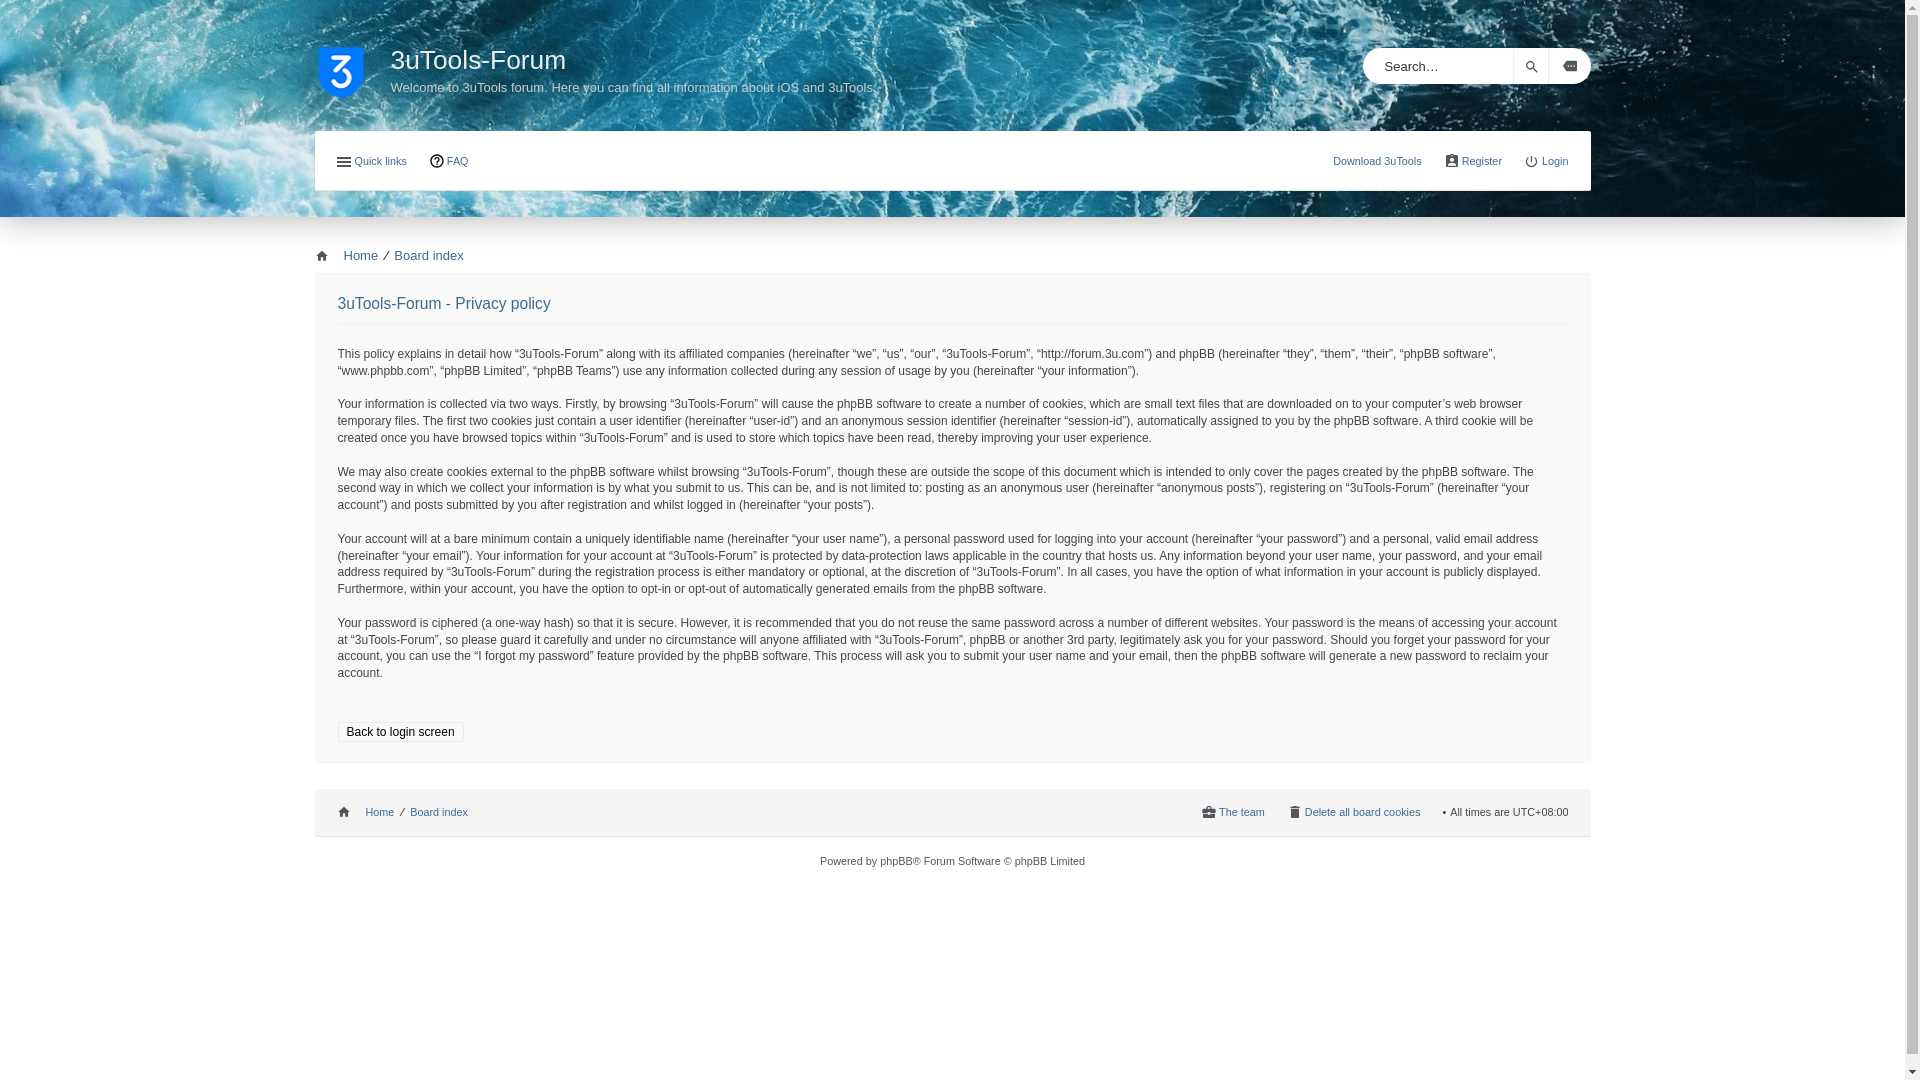 The width and height of the screenshot is (1920, 1080). What do you see at coordinates (428, 256) in the screenshot?
I see `Board index` at bounding box center [428, 256].